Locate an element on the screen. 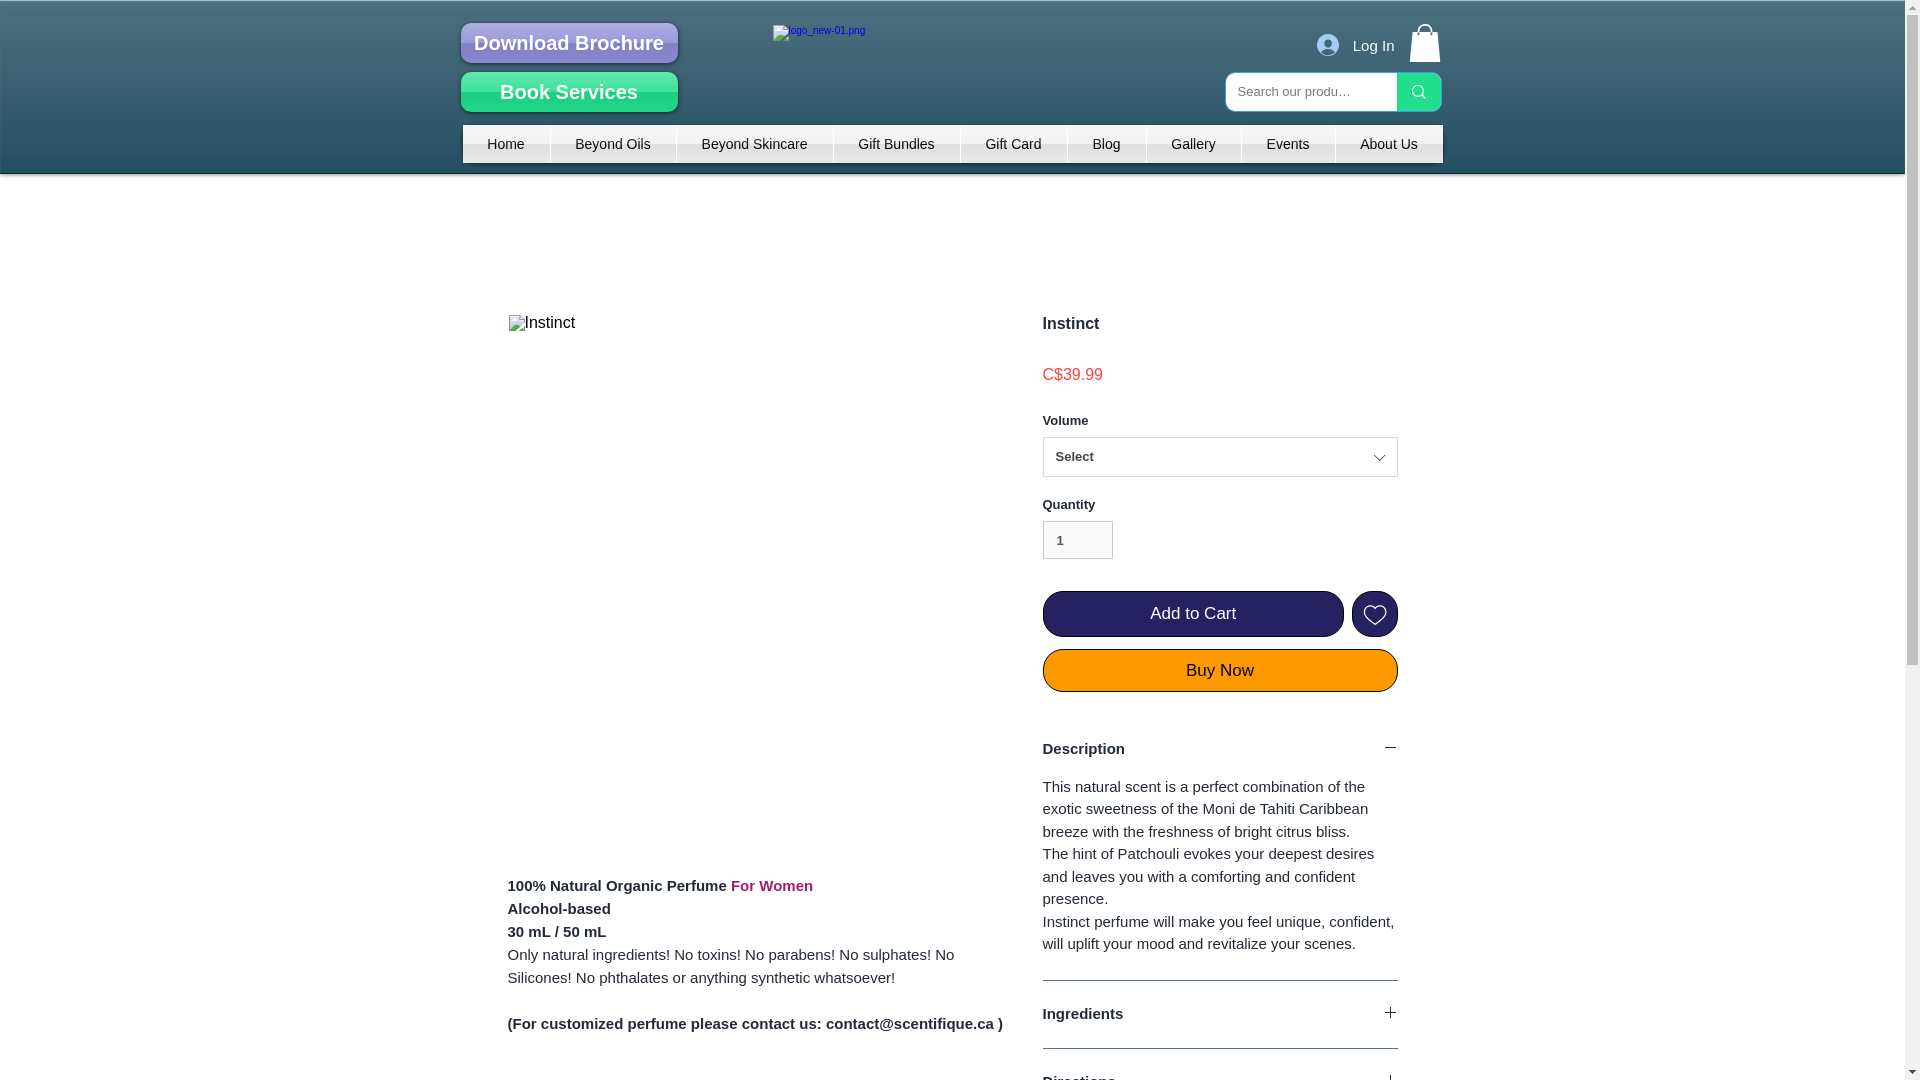 The width and height of the screenshot is (1920, 1080). About Us is located at coordinates (1390, 144).